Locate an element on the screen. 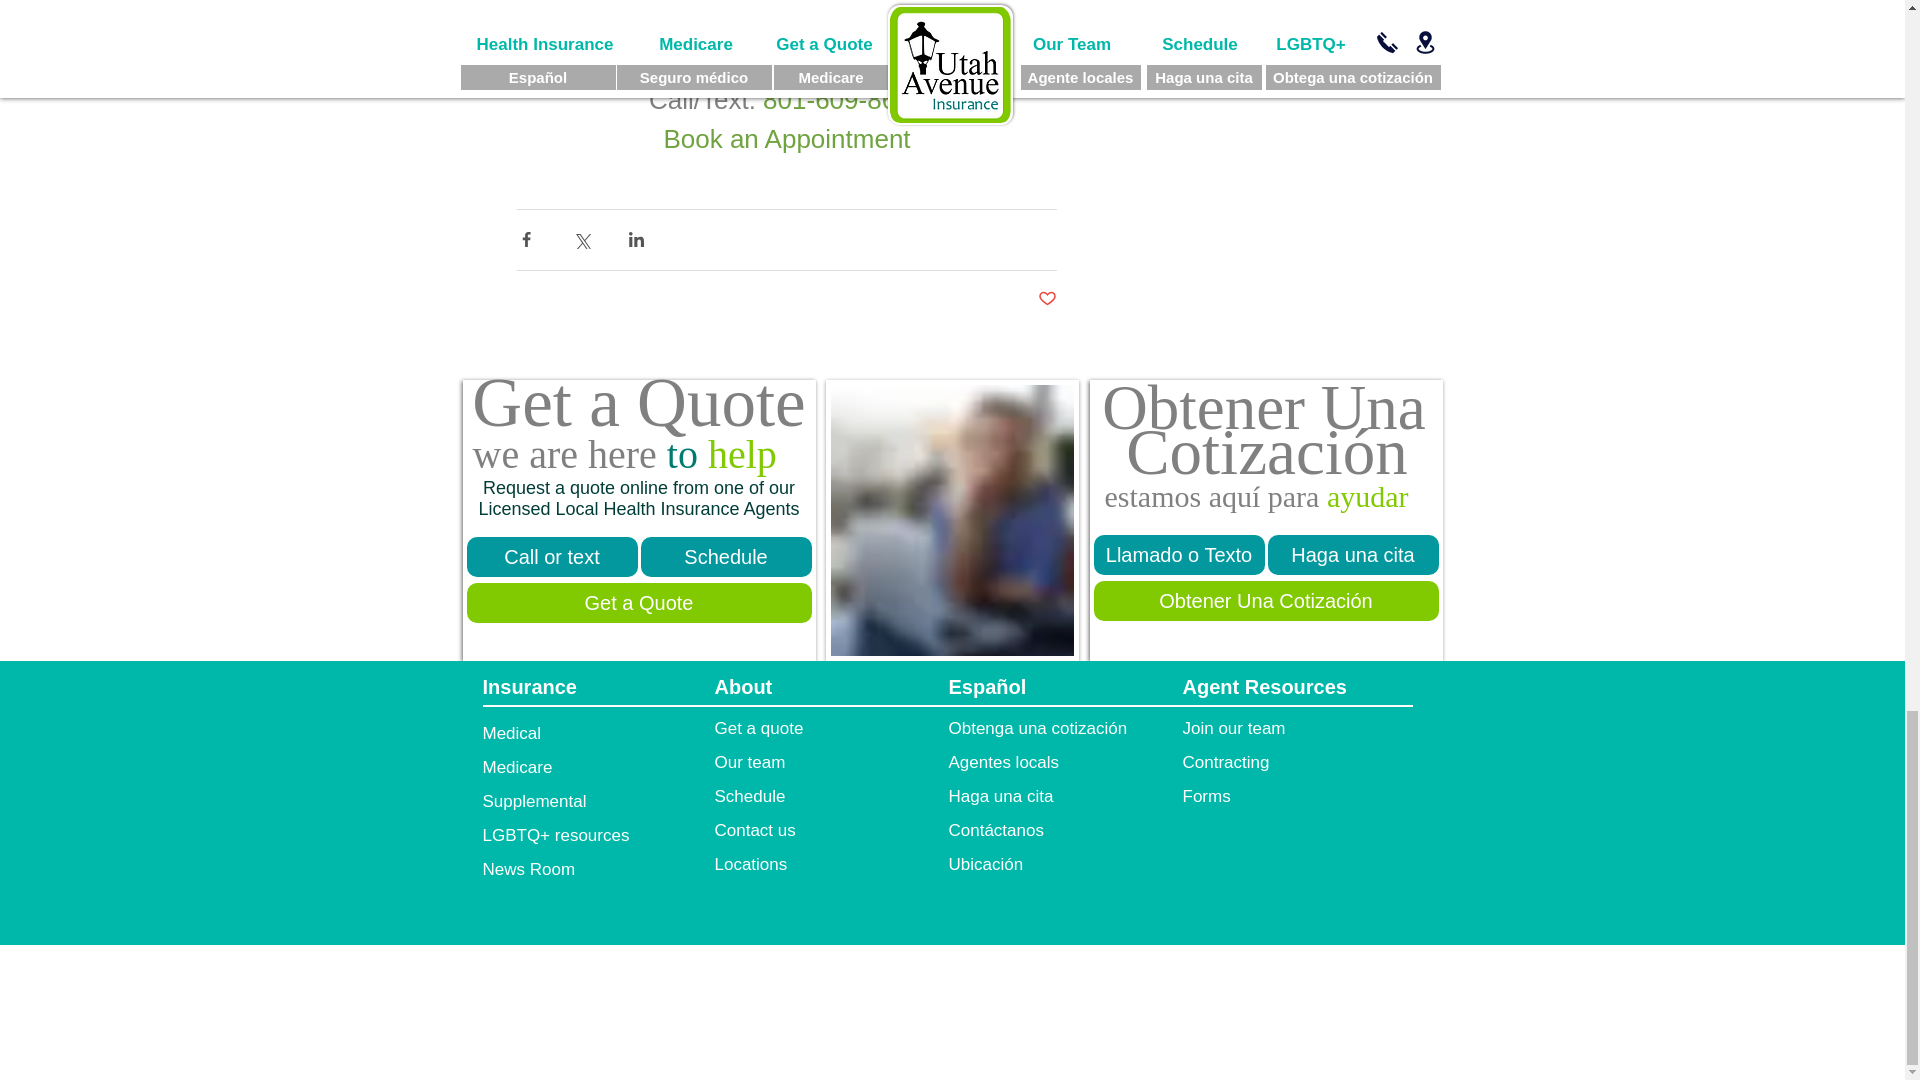  Book an Appointment is located at coordinates (786, 139).